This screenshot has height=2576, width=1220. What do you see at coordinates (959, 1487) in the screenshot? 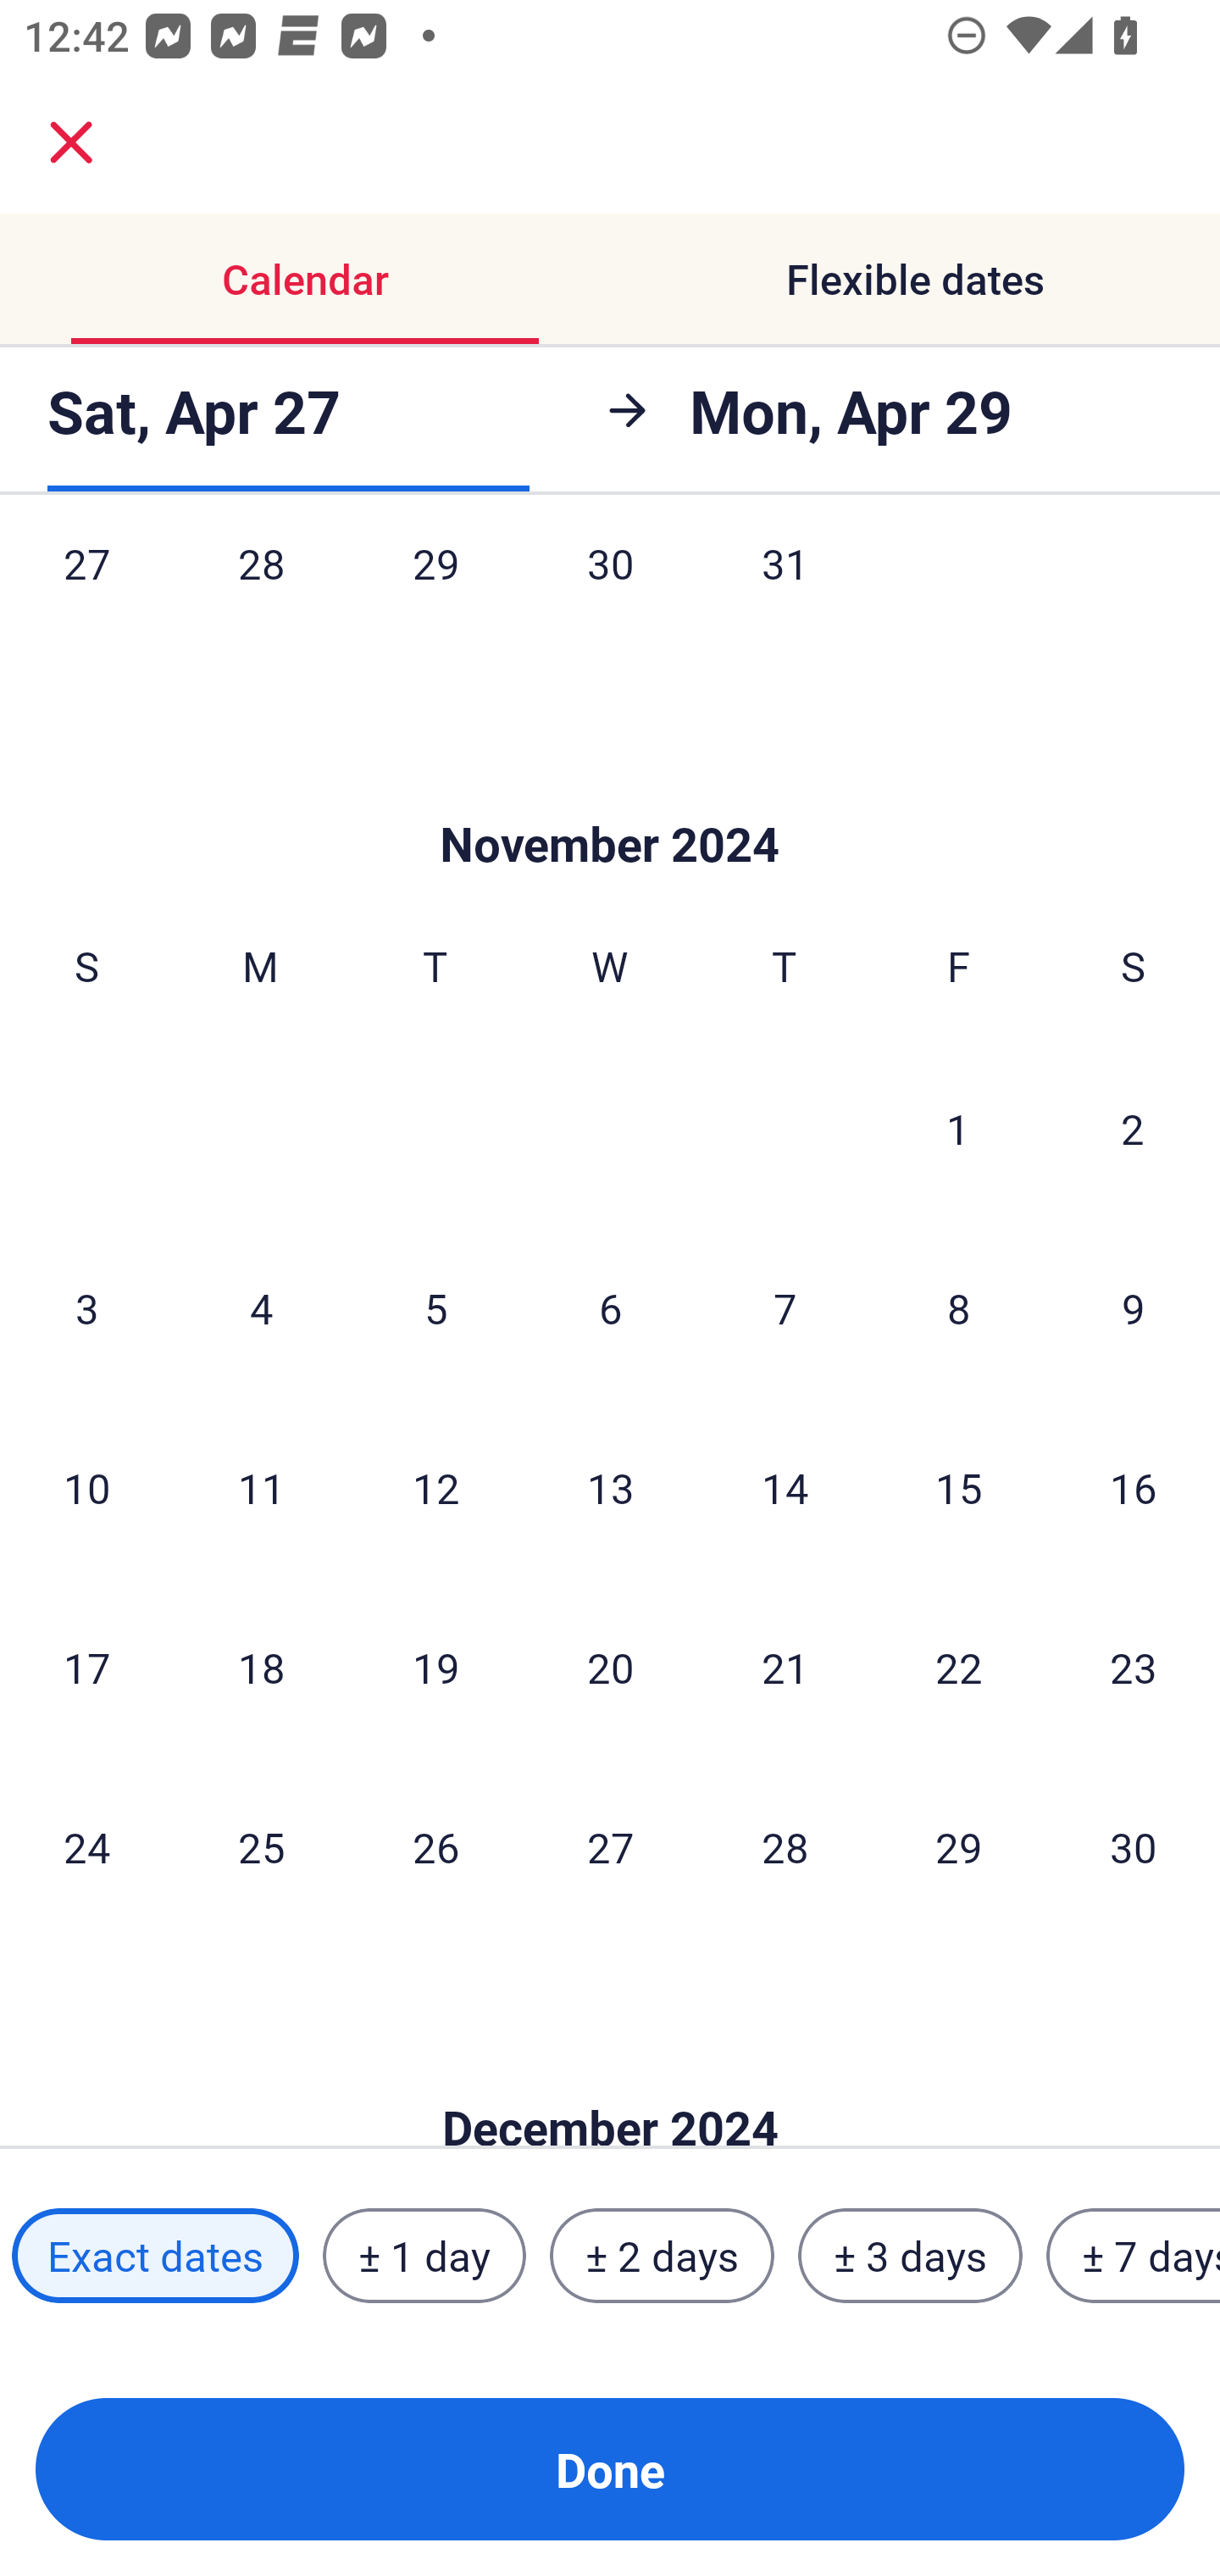
I see `15 Friday, November 15, 2024` at bounding box center [959, 1487].